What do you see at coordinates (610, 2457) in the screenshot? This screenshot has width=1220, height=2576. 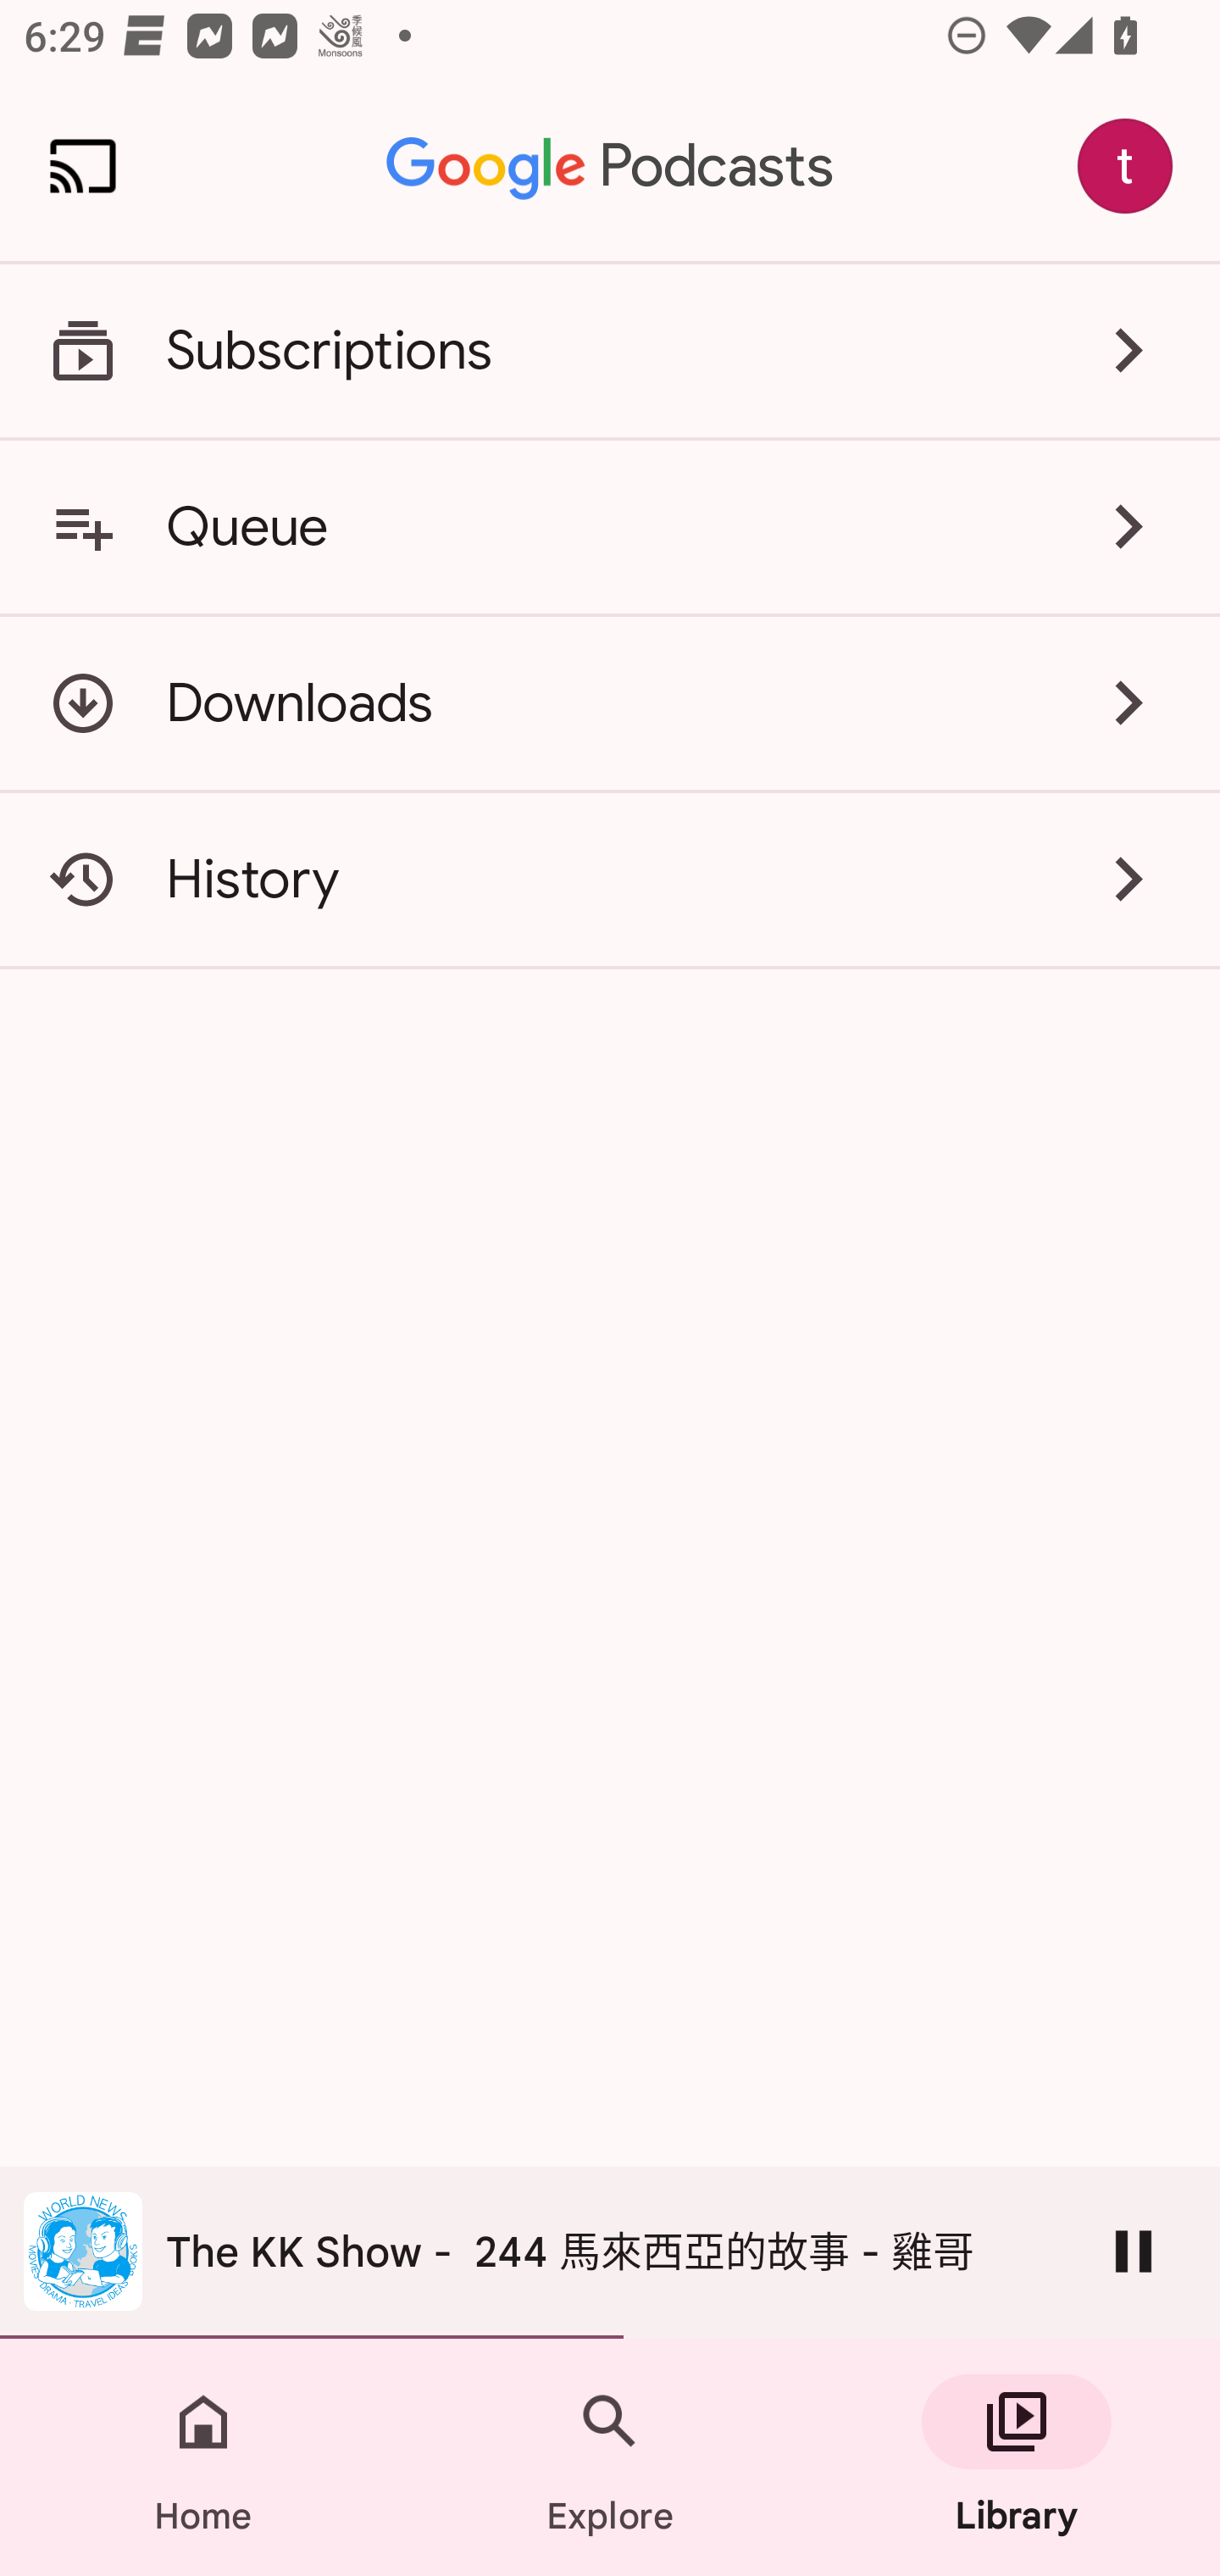 I see `Explore` at bounding box center [610, 2457].